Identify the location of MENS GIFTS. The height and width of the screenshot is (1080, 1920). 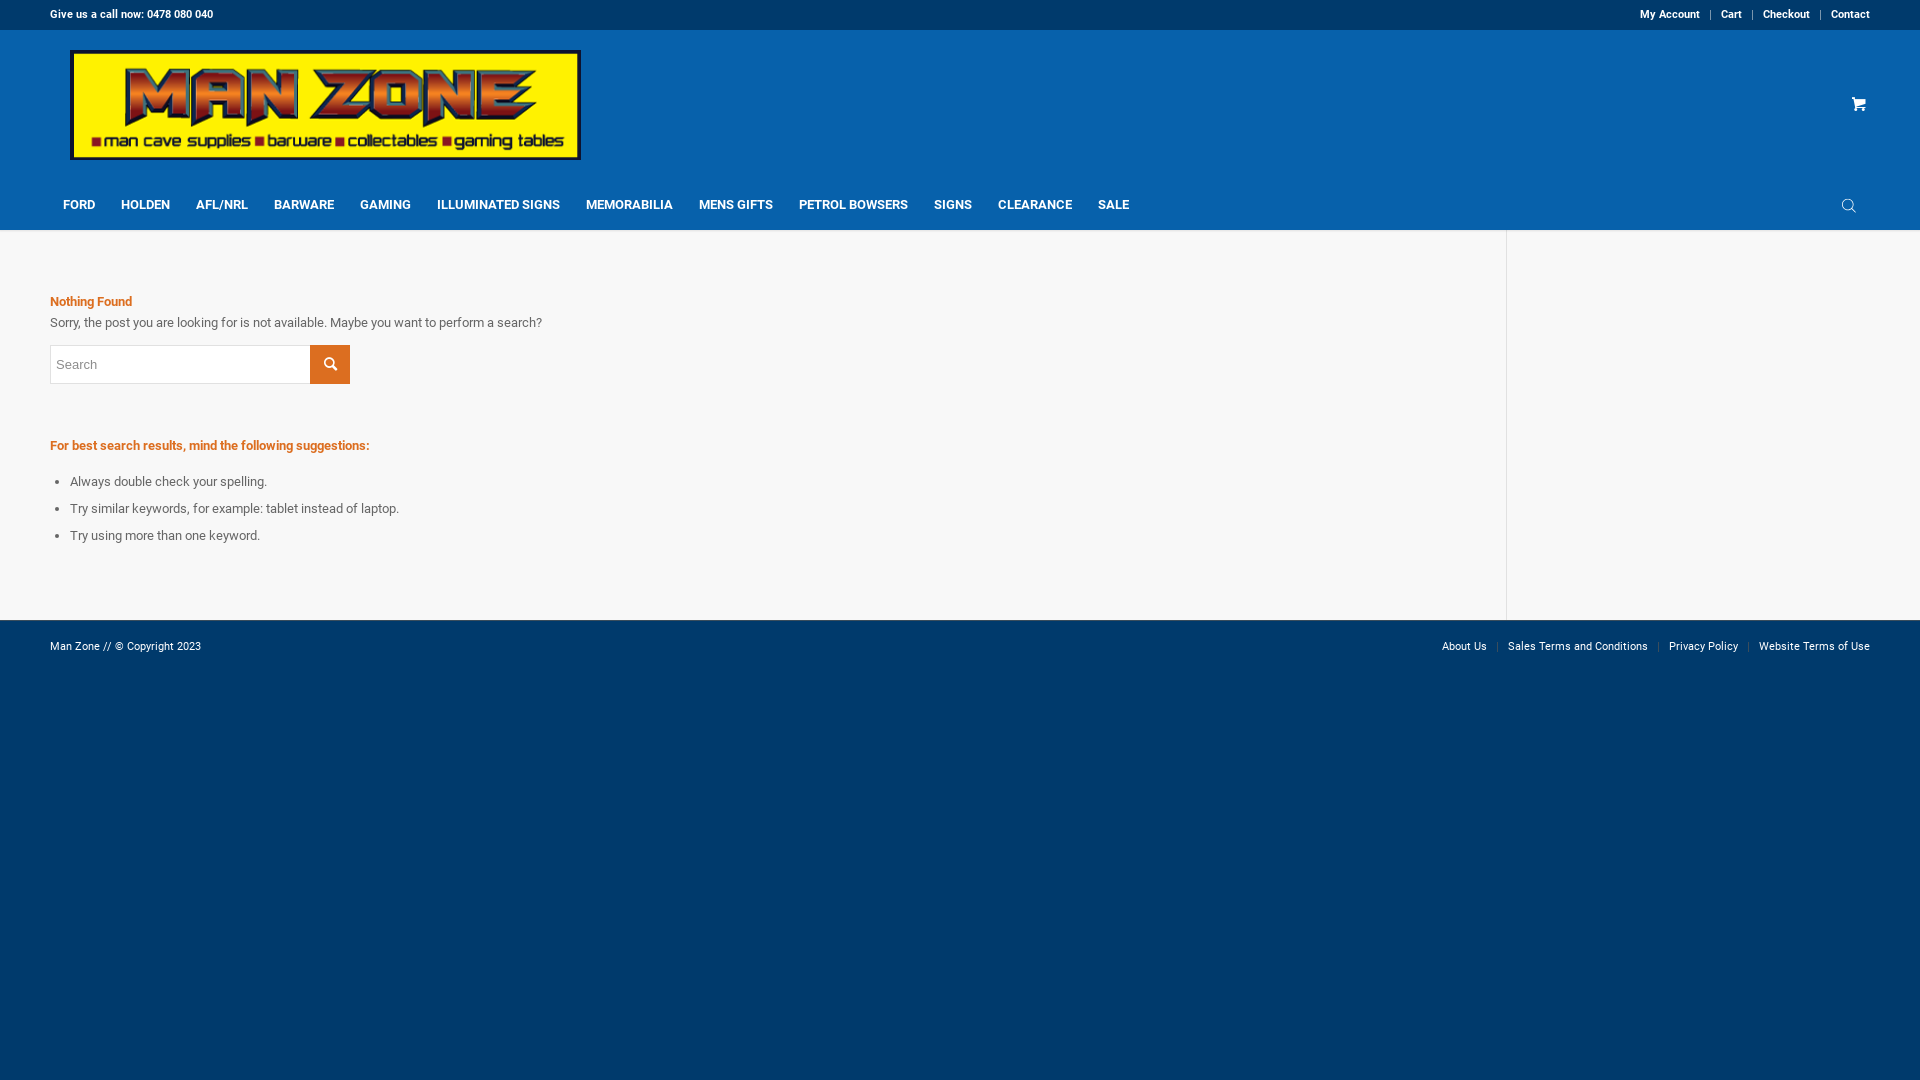
(736, 205).